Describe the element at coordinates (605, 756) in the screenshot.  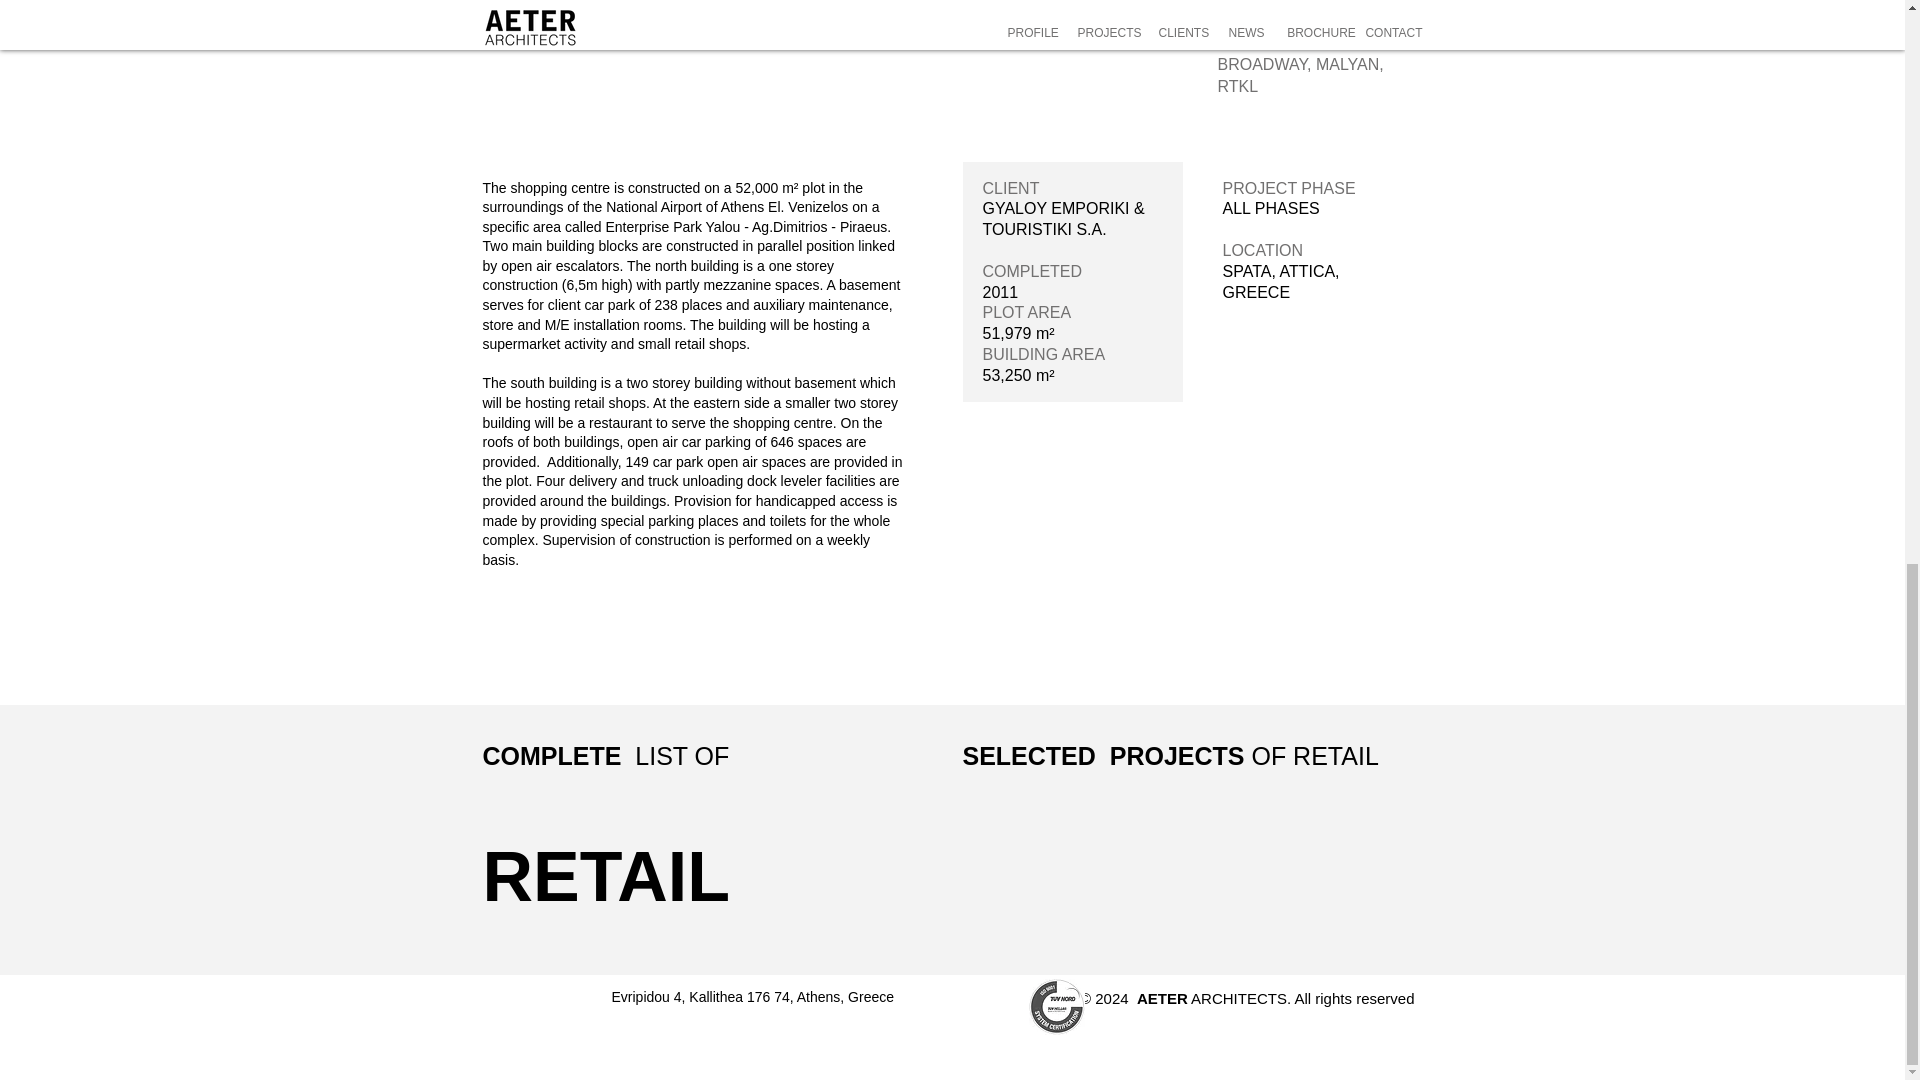
I see `COMPLETE  LIST OF` at that location.